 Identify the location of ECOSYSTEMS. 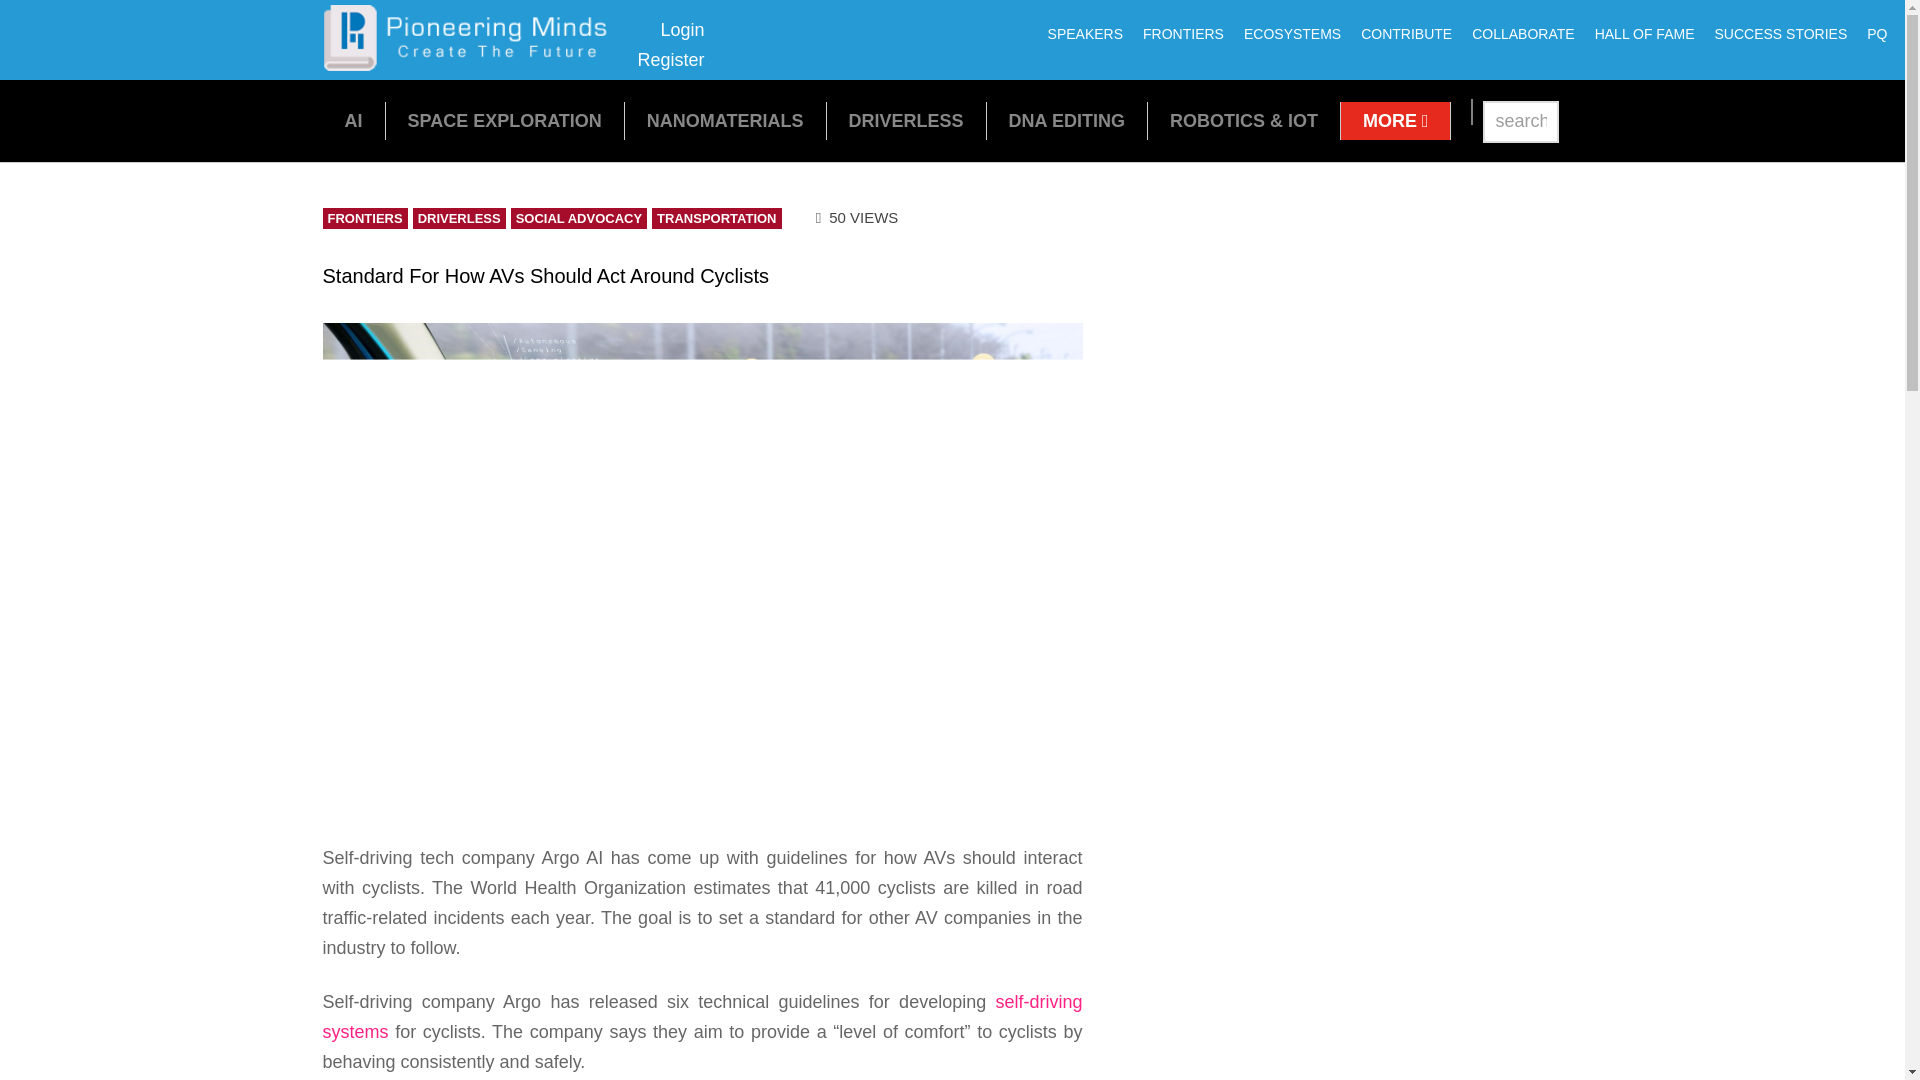
(1292, 34).